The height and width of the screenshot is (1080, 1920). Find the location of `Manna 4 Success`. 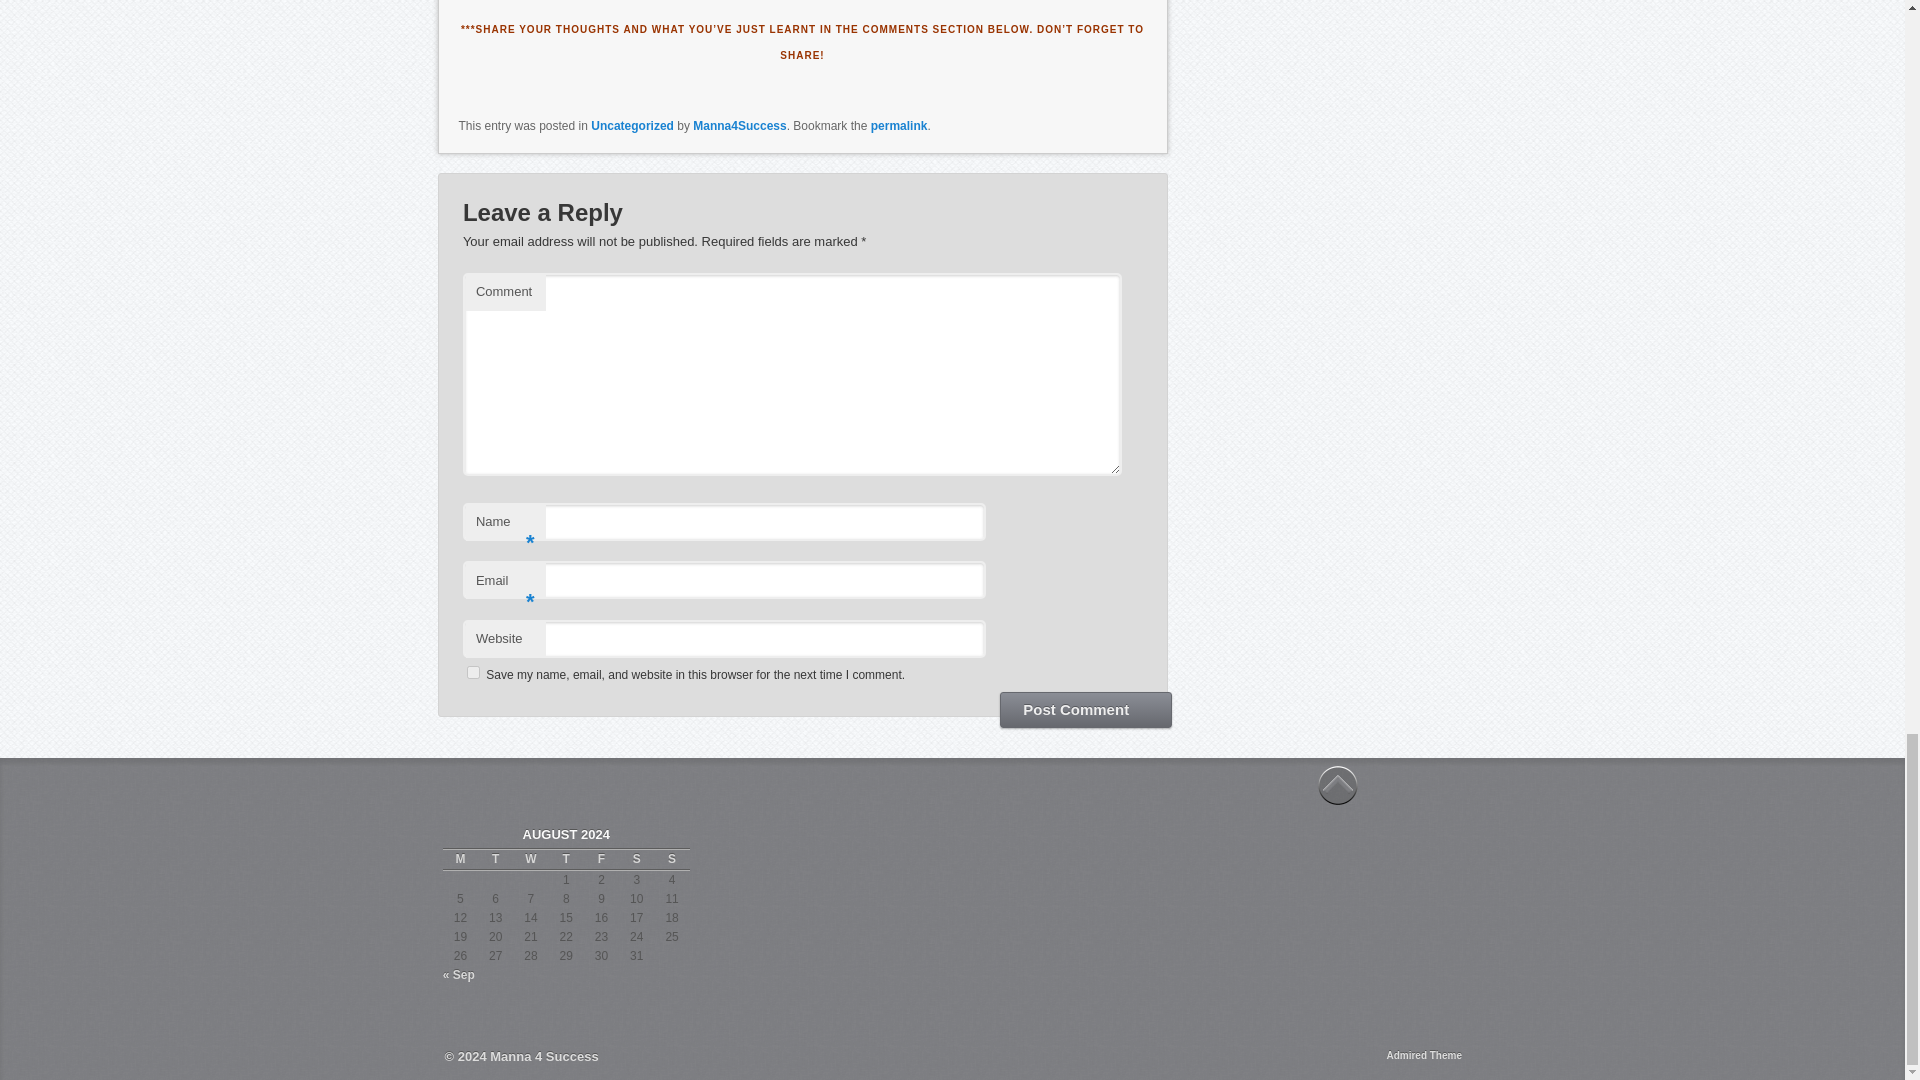

Manna 4 Success is located at coordinates (543, 1056).